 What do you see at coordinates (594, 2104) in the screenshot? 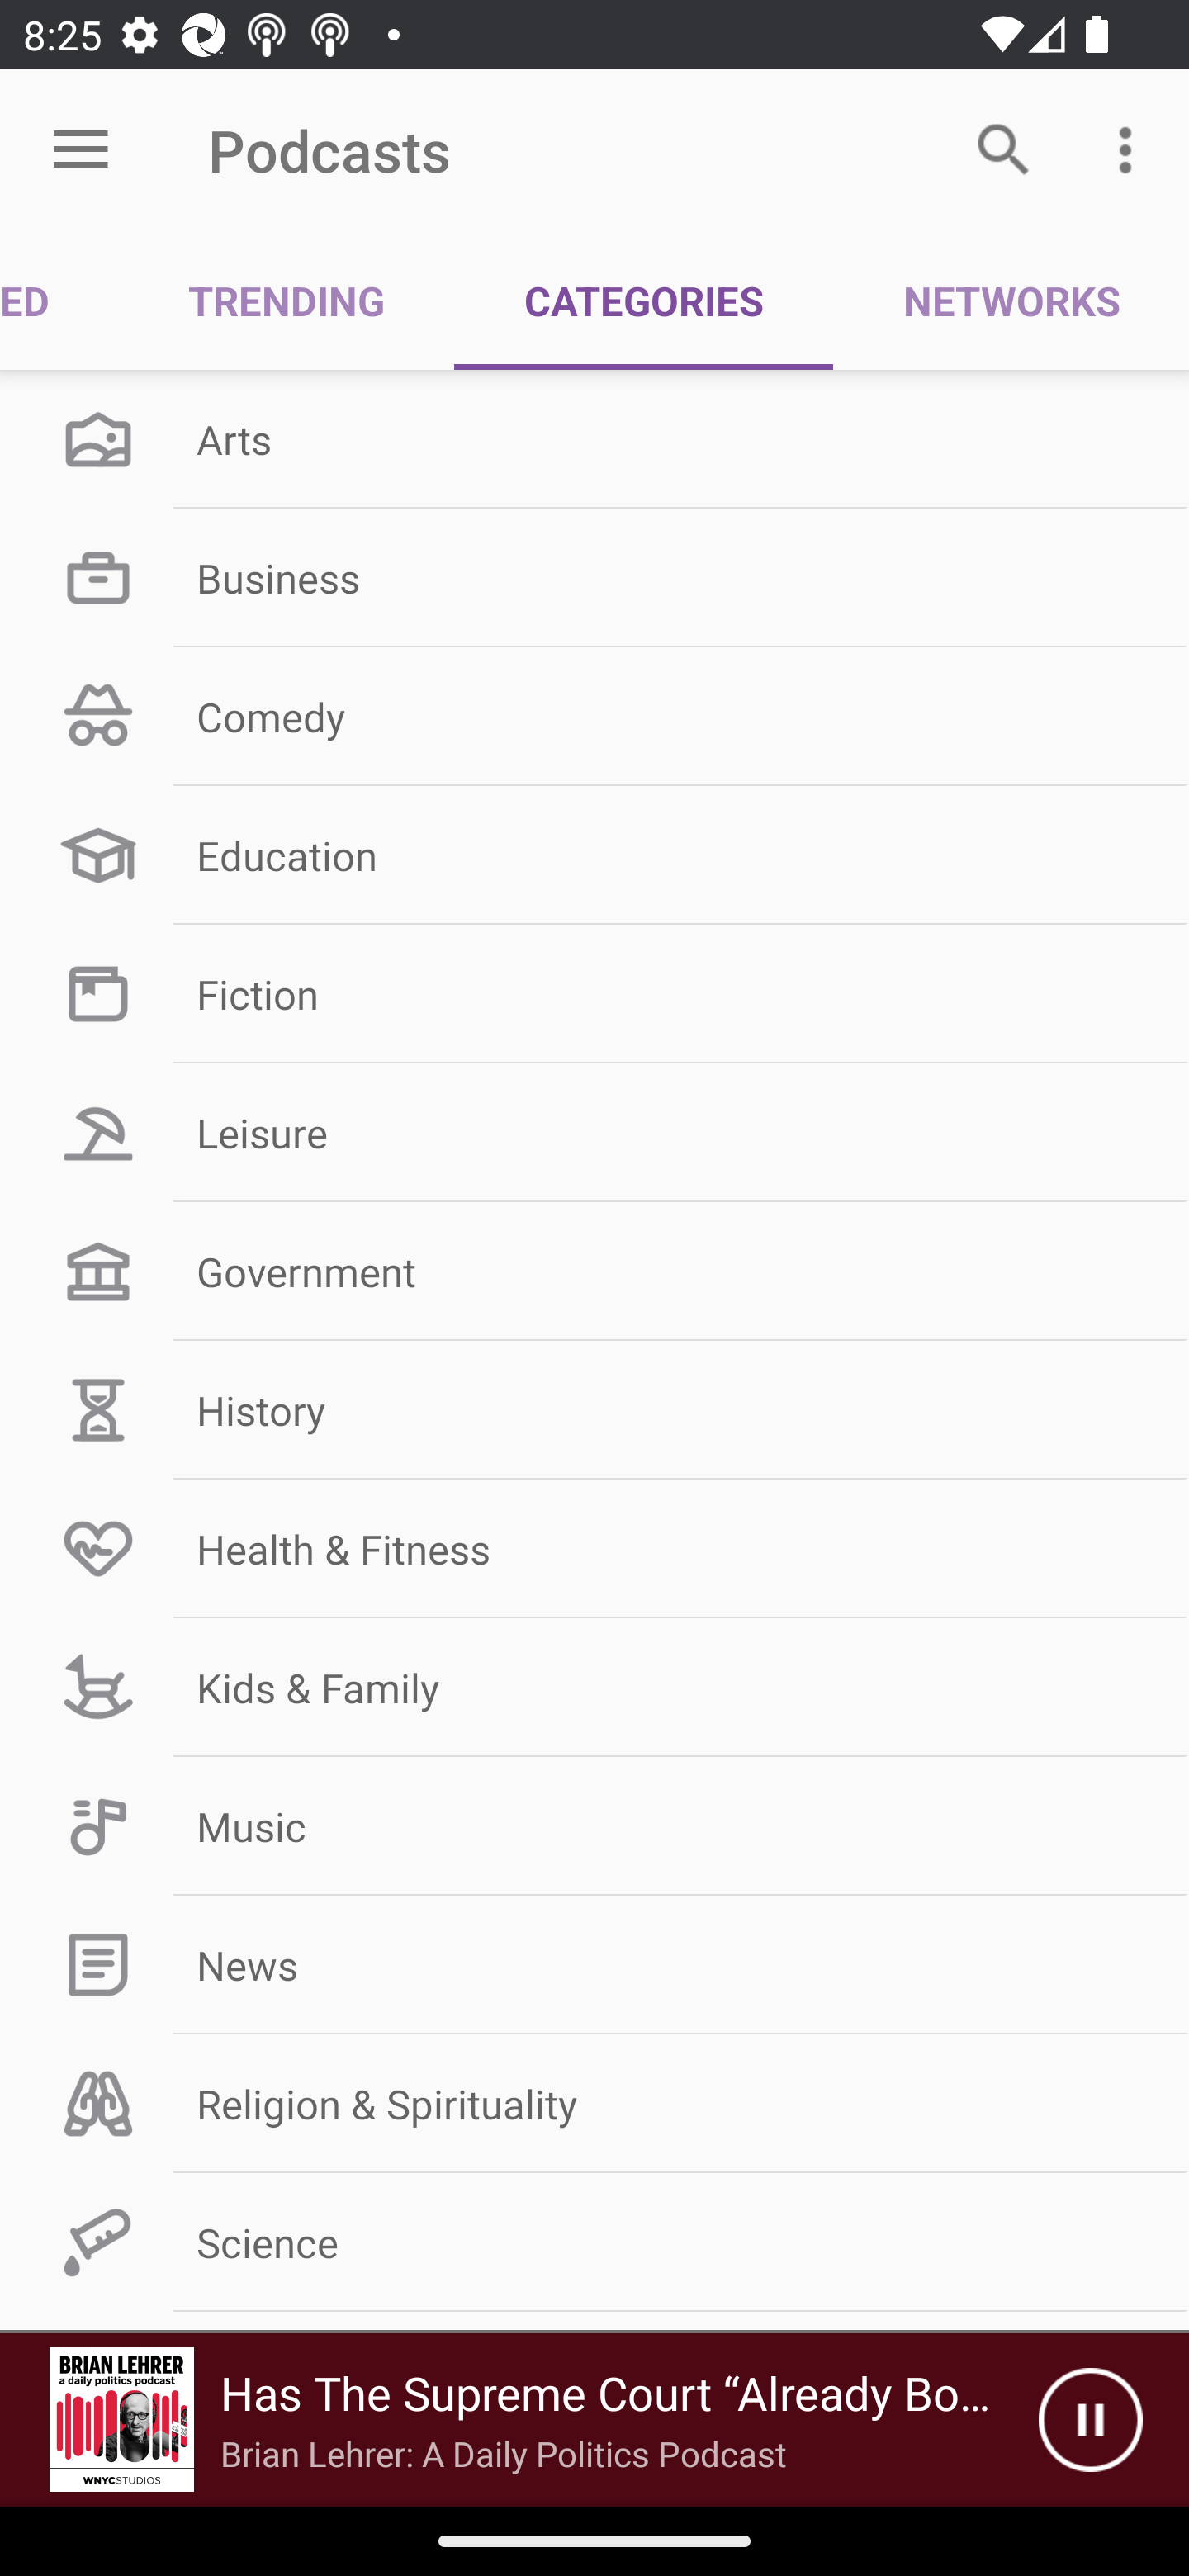
I see `Religion & Spirituality` at bounding box center [594, 2104].